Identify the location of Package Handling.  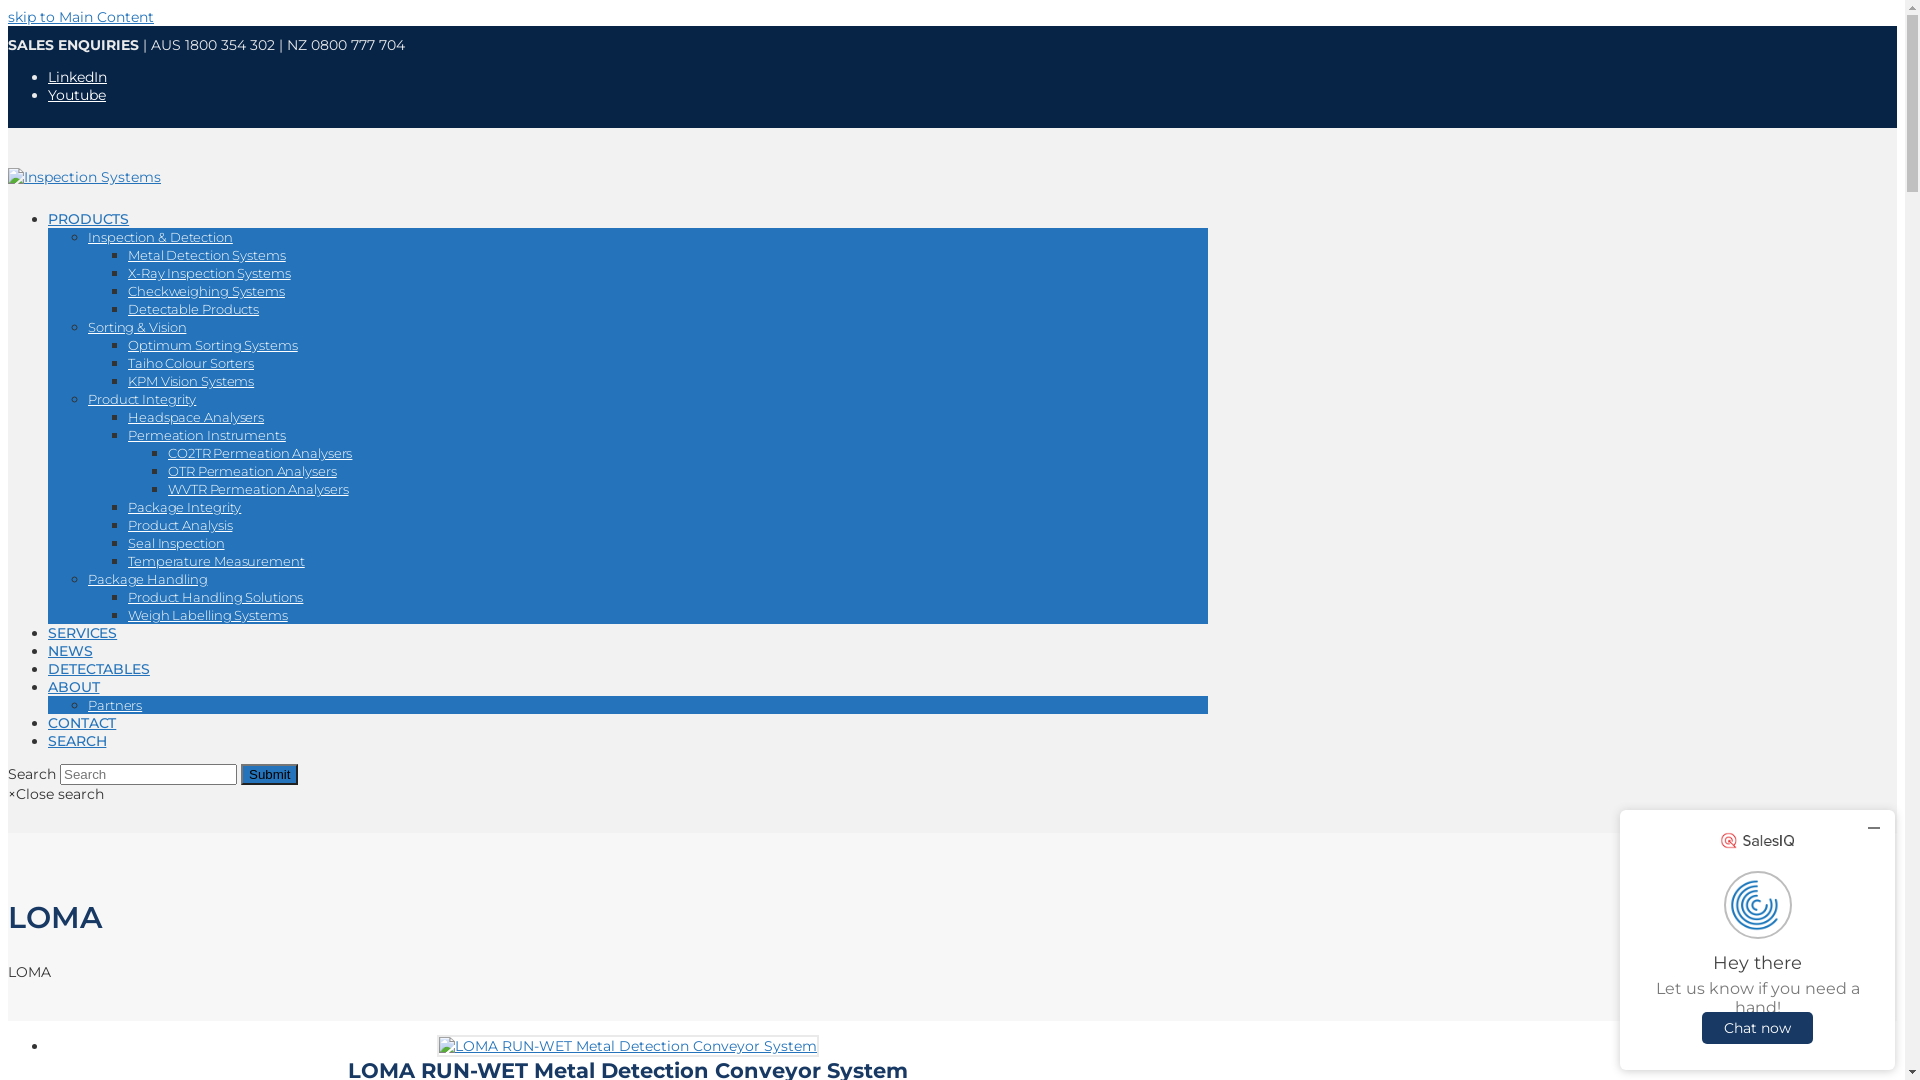
(148, 579).